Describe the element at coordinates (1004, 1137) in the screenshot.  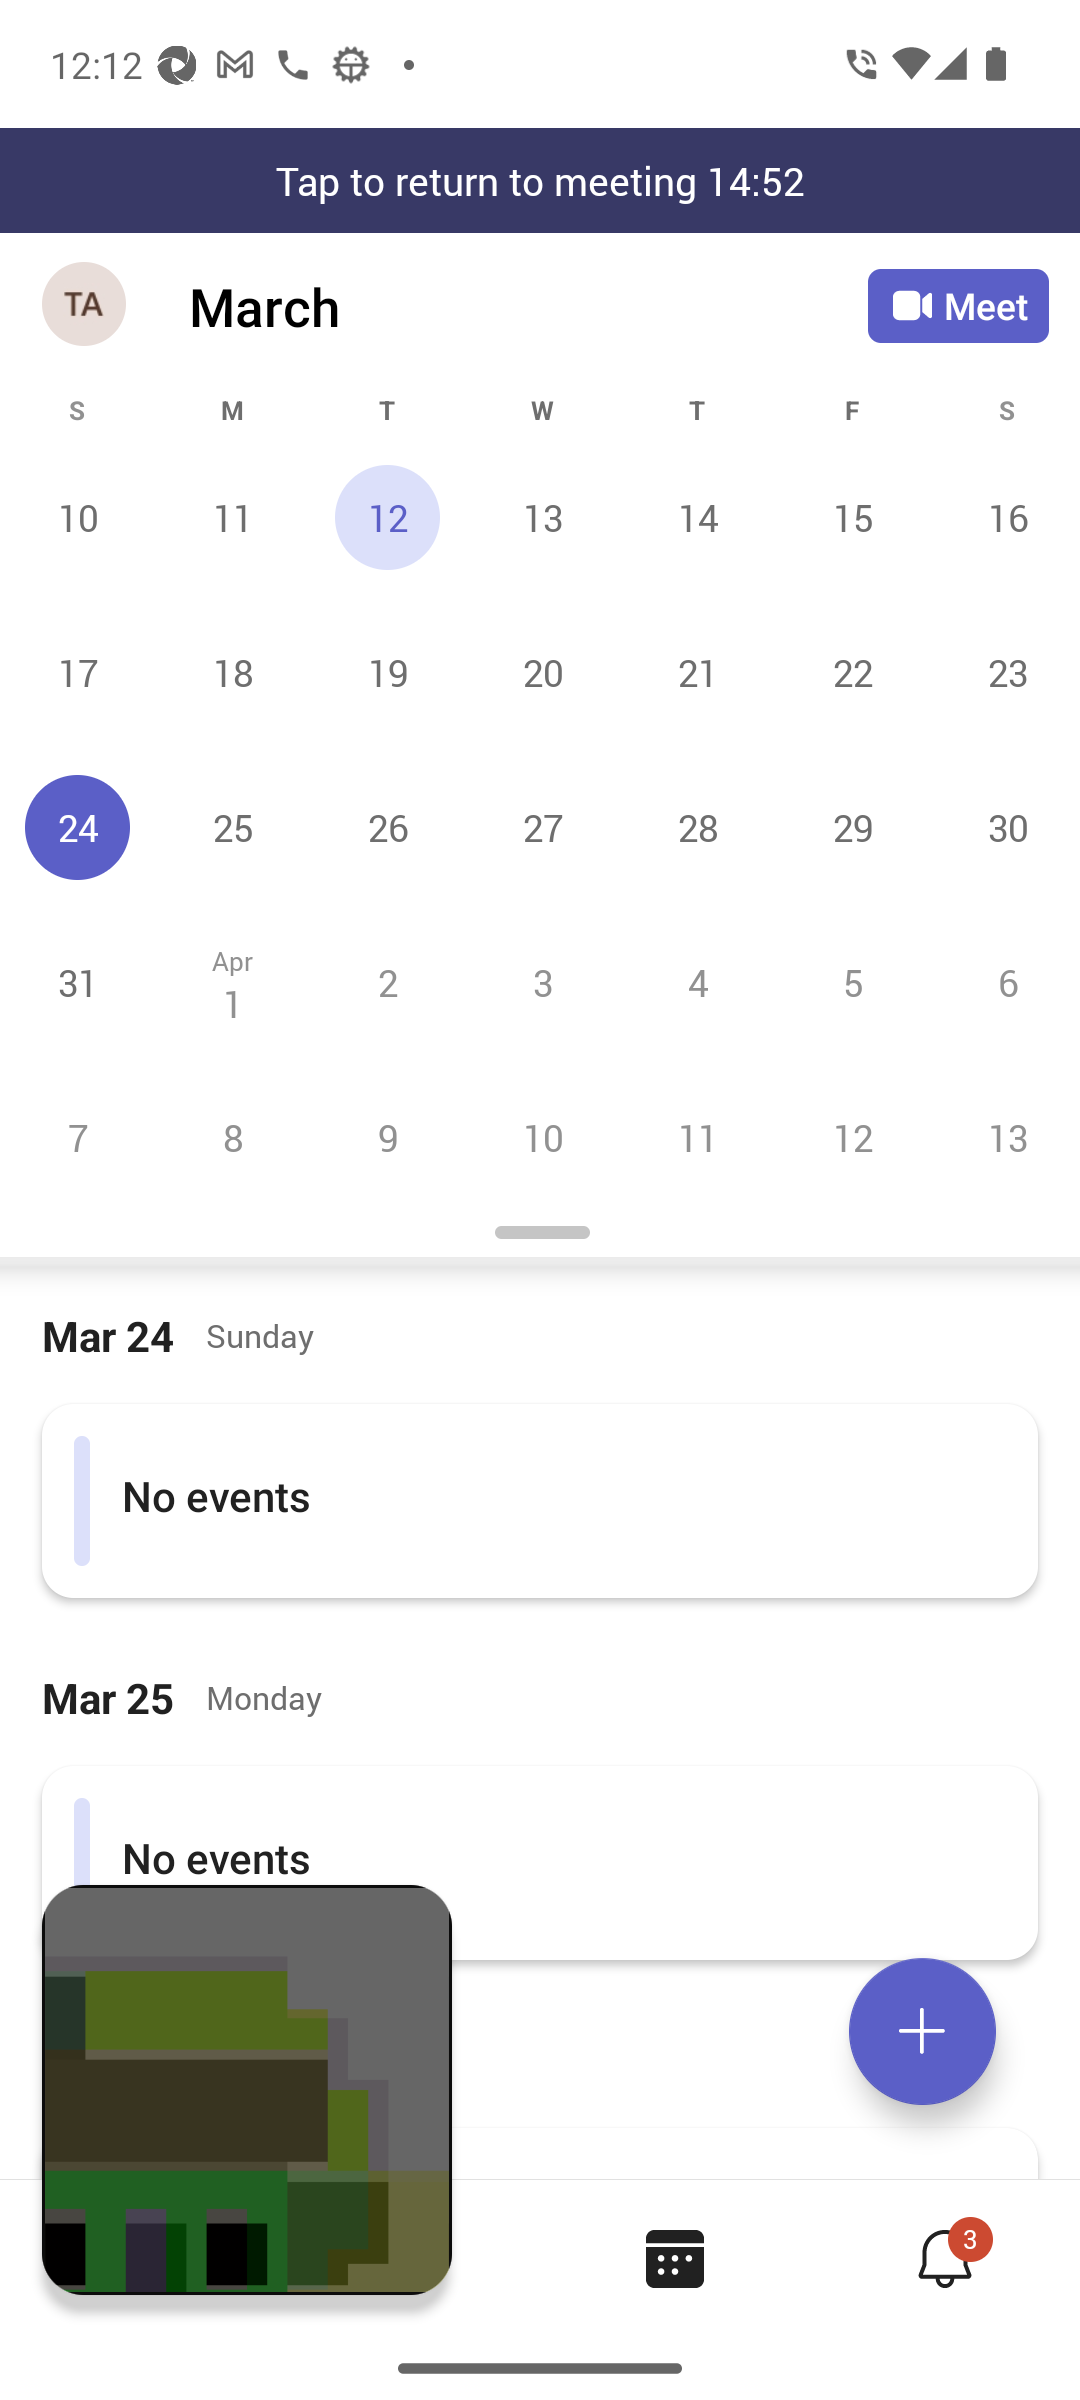
I see `Saturday, April 13 13` at that location.